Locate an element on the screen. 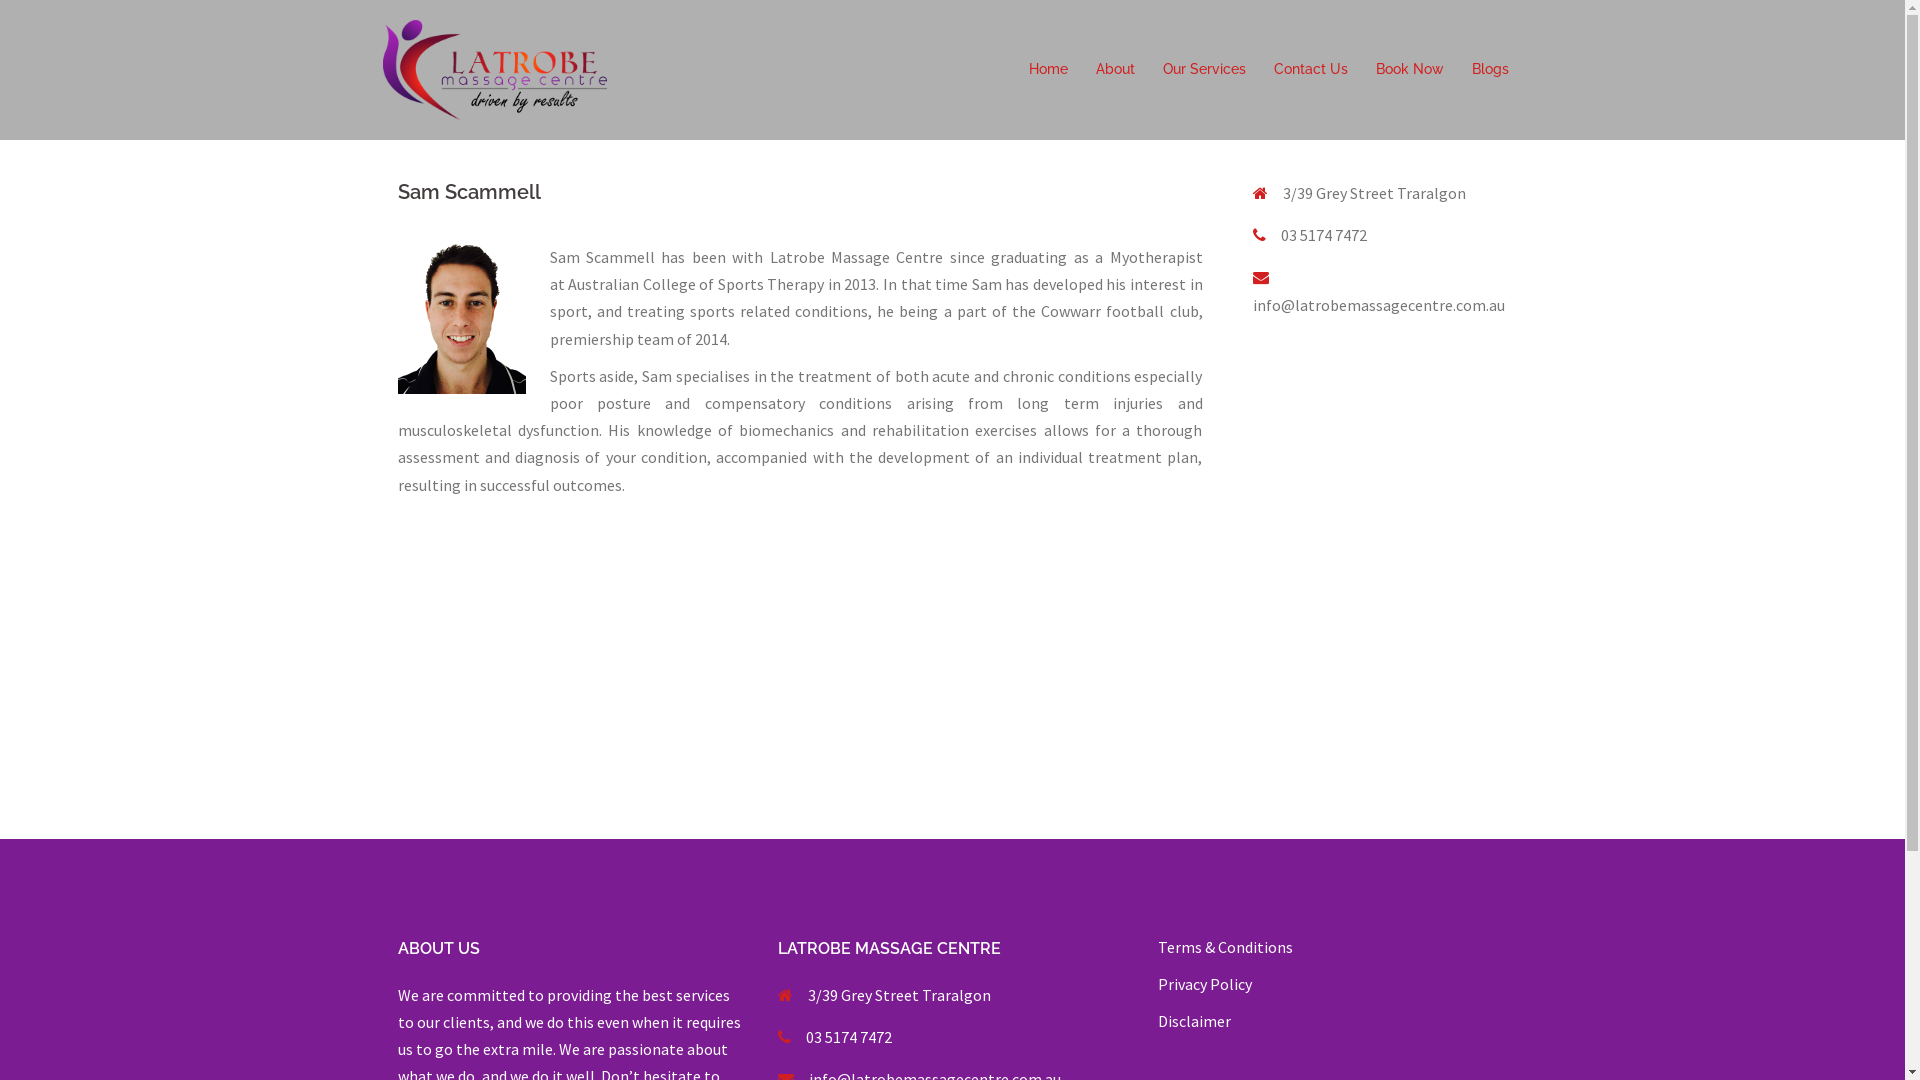 This screenshot has height=1080, width=1920. Sam Scammell - Latrobe Massage Centre is located at coordinates (462, 319).